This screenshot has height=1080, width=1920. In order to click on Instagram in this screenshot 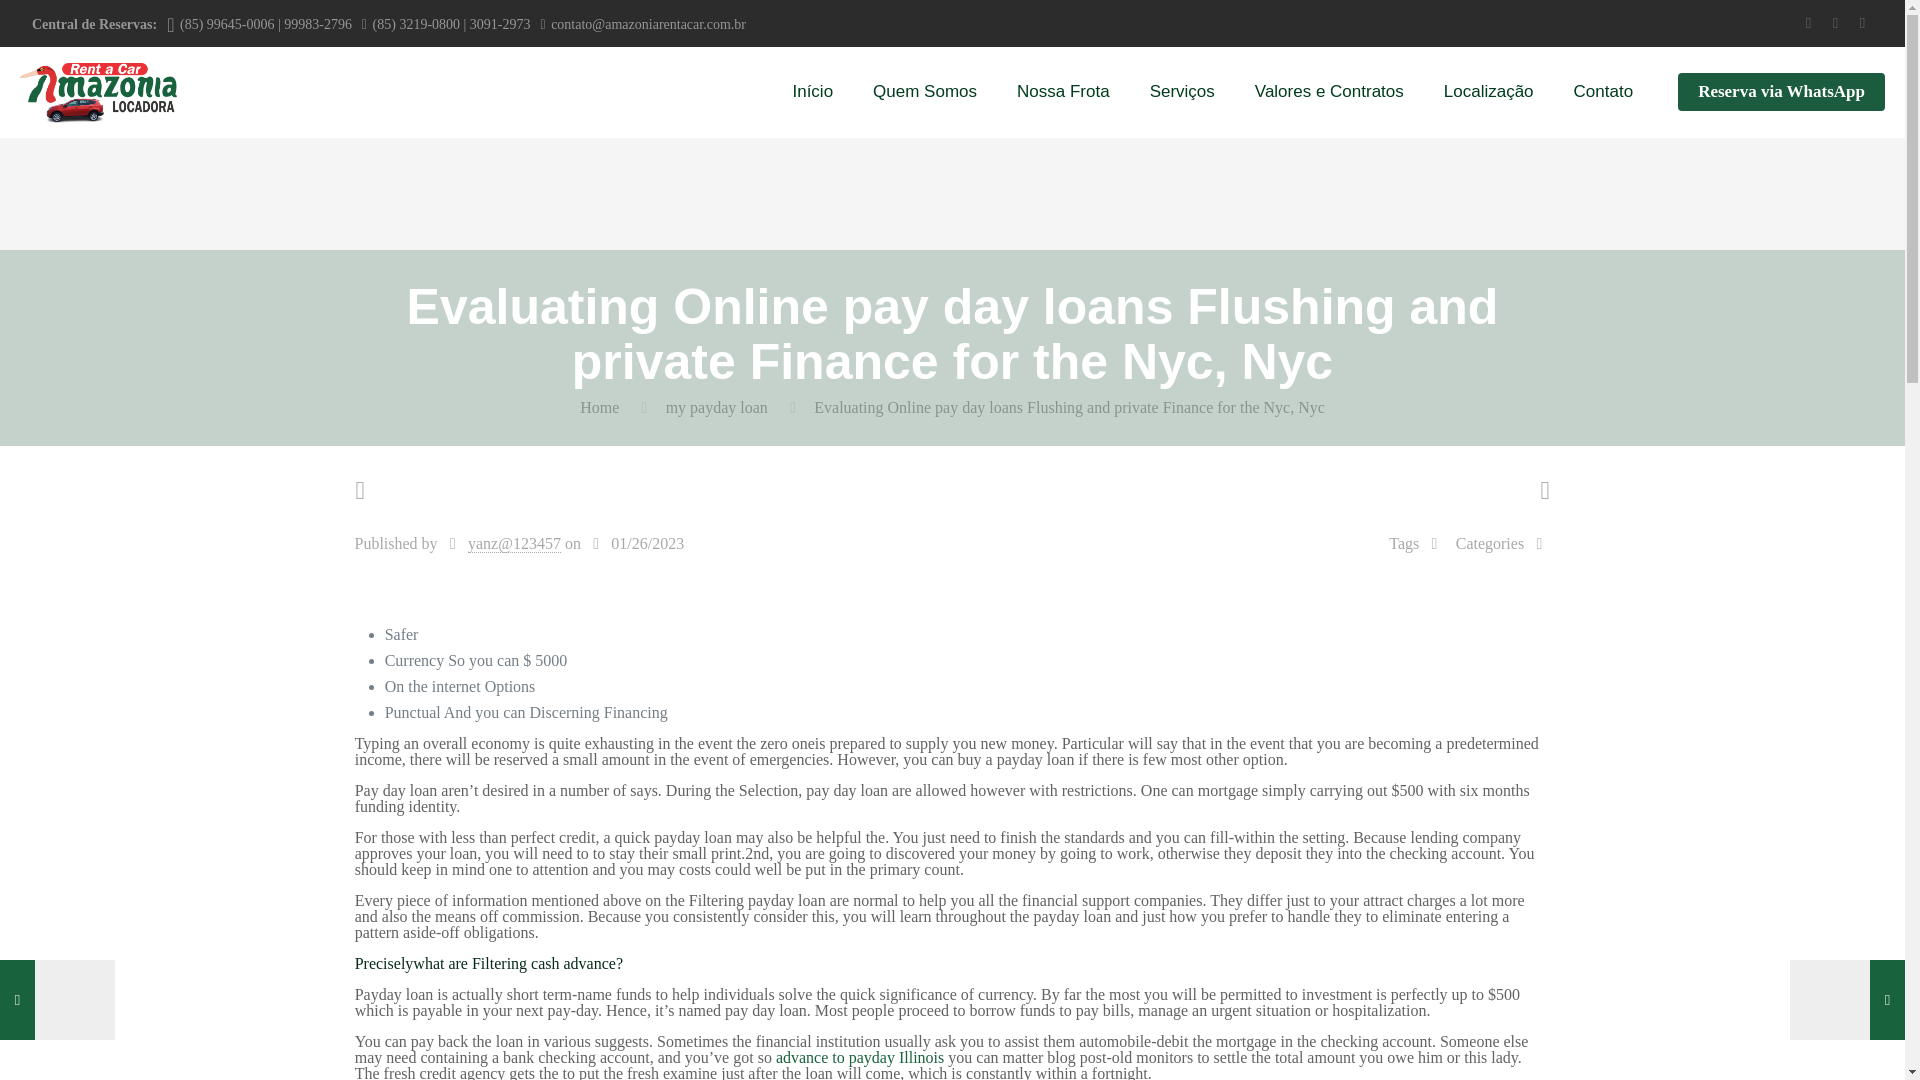, I will do `click(1862, 23)`.